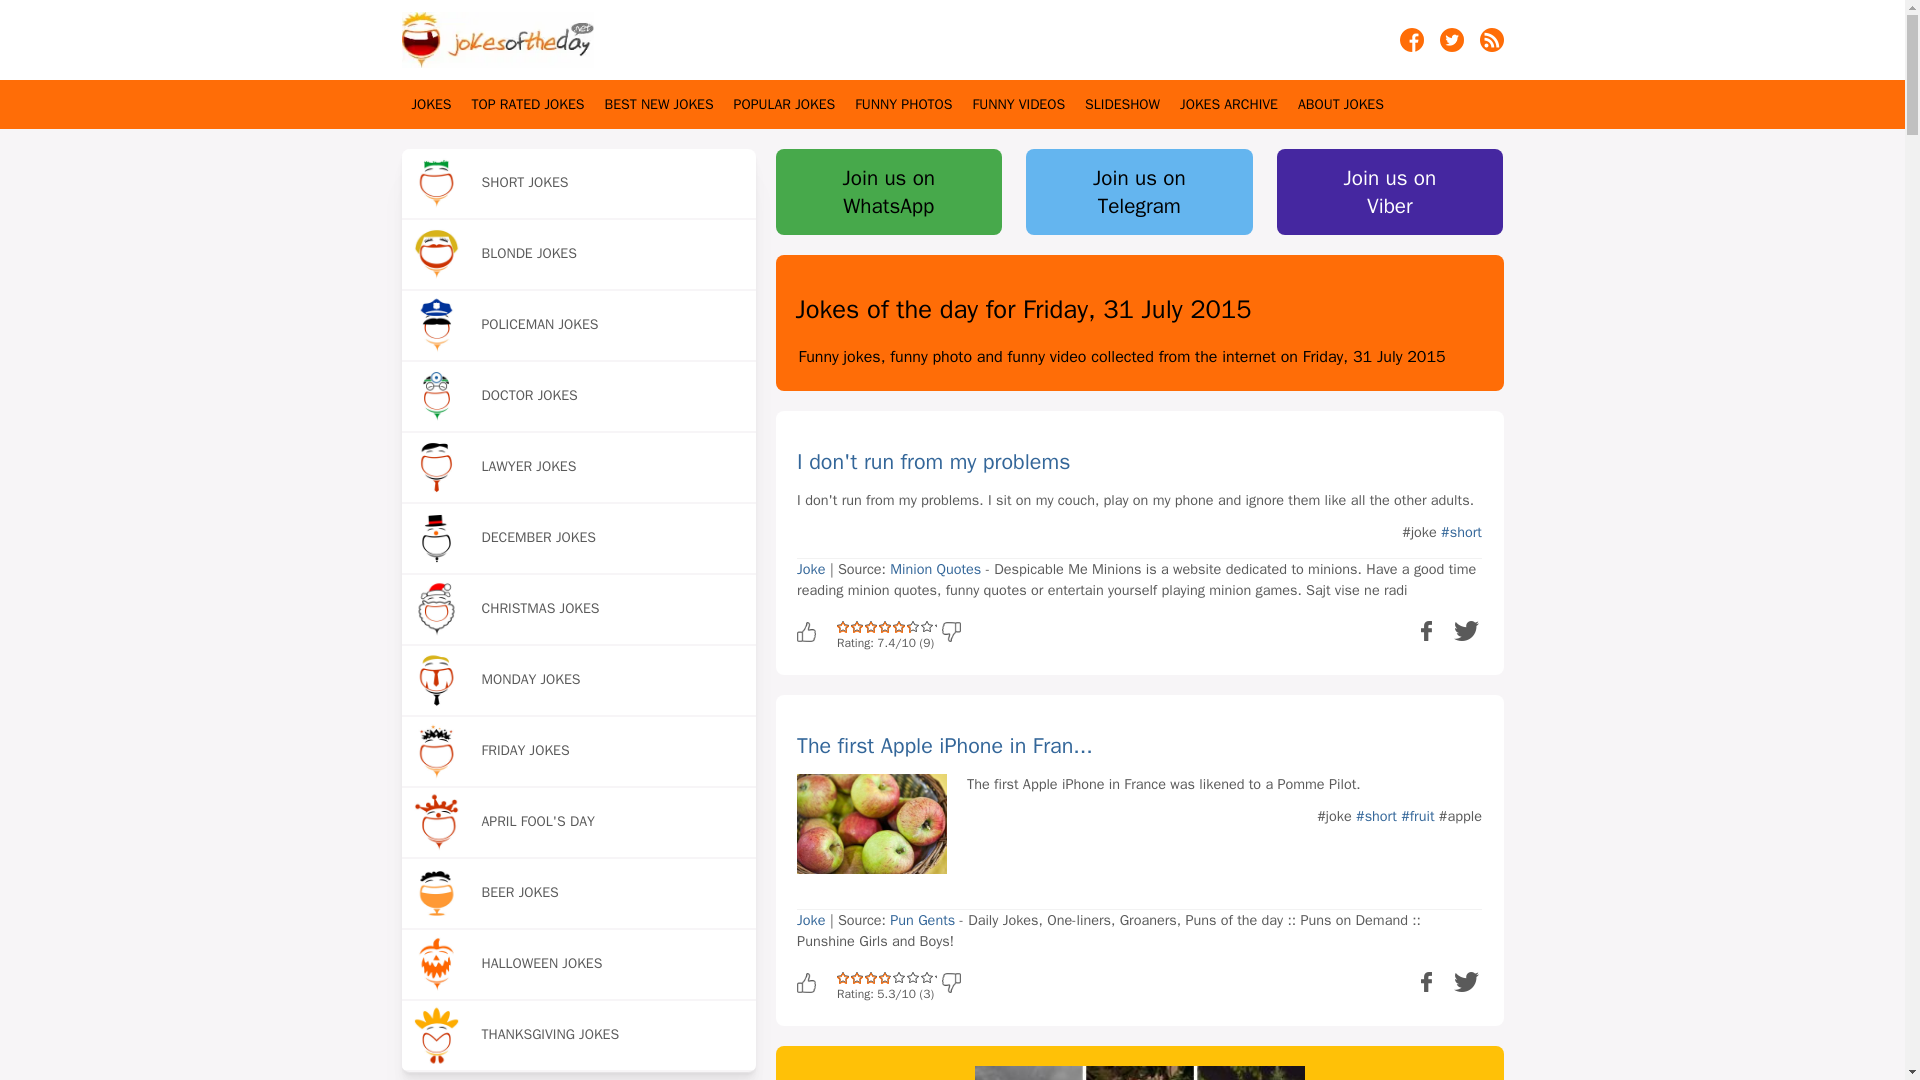 The width and height of the screenshot is (1920, 1080). Describe the element at coordinates (1340, 104) in the screenshot. I see `ABOUT JOKES` at that location.